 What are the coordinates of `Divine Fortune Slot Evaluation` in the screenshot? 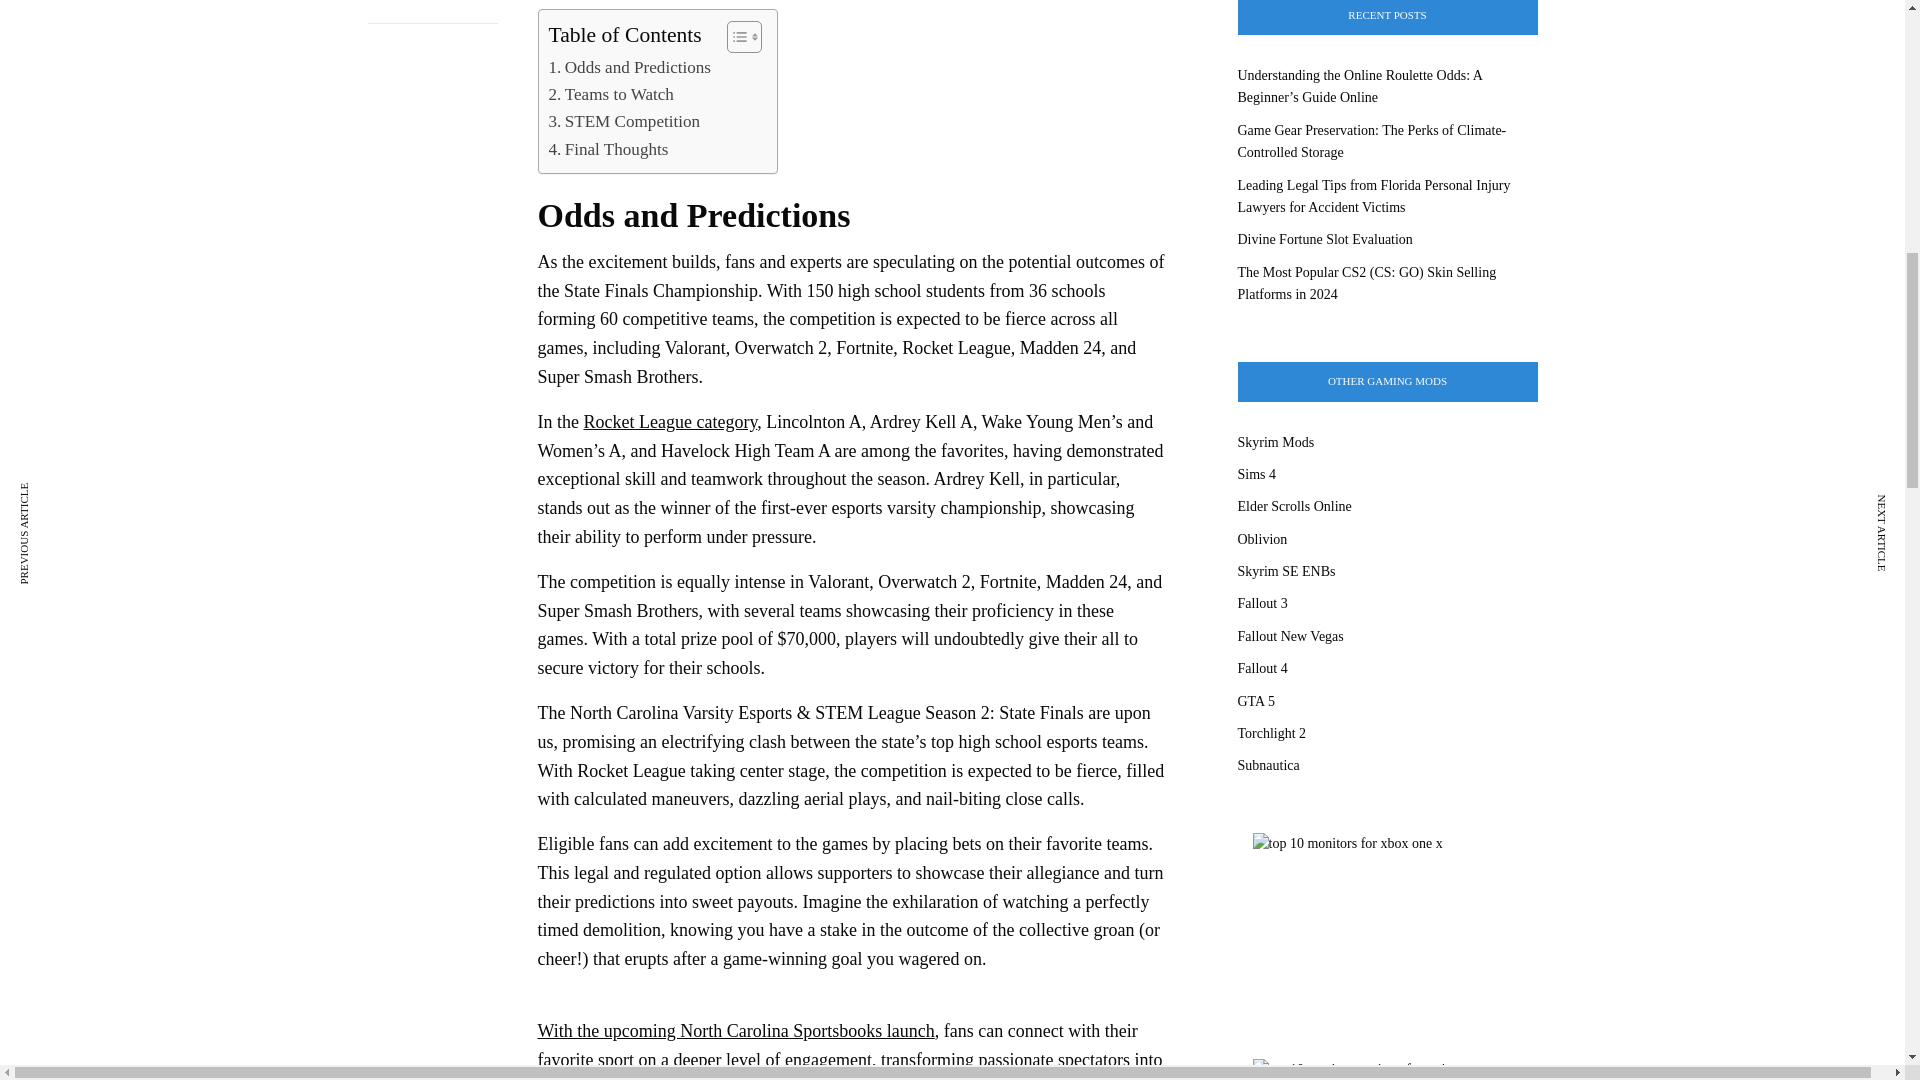 It's located at (1326, 240).